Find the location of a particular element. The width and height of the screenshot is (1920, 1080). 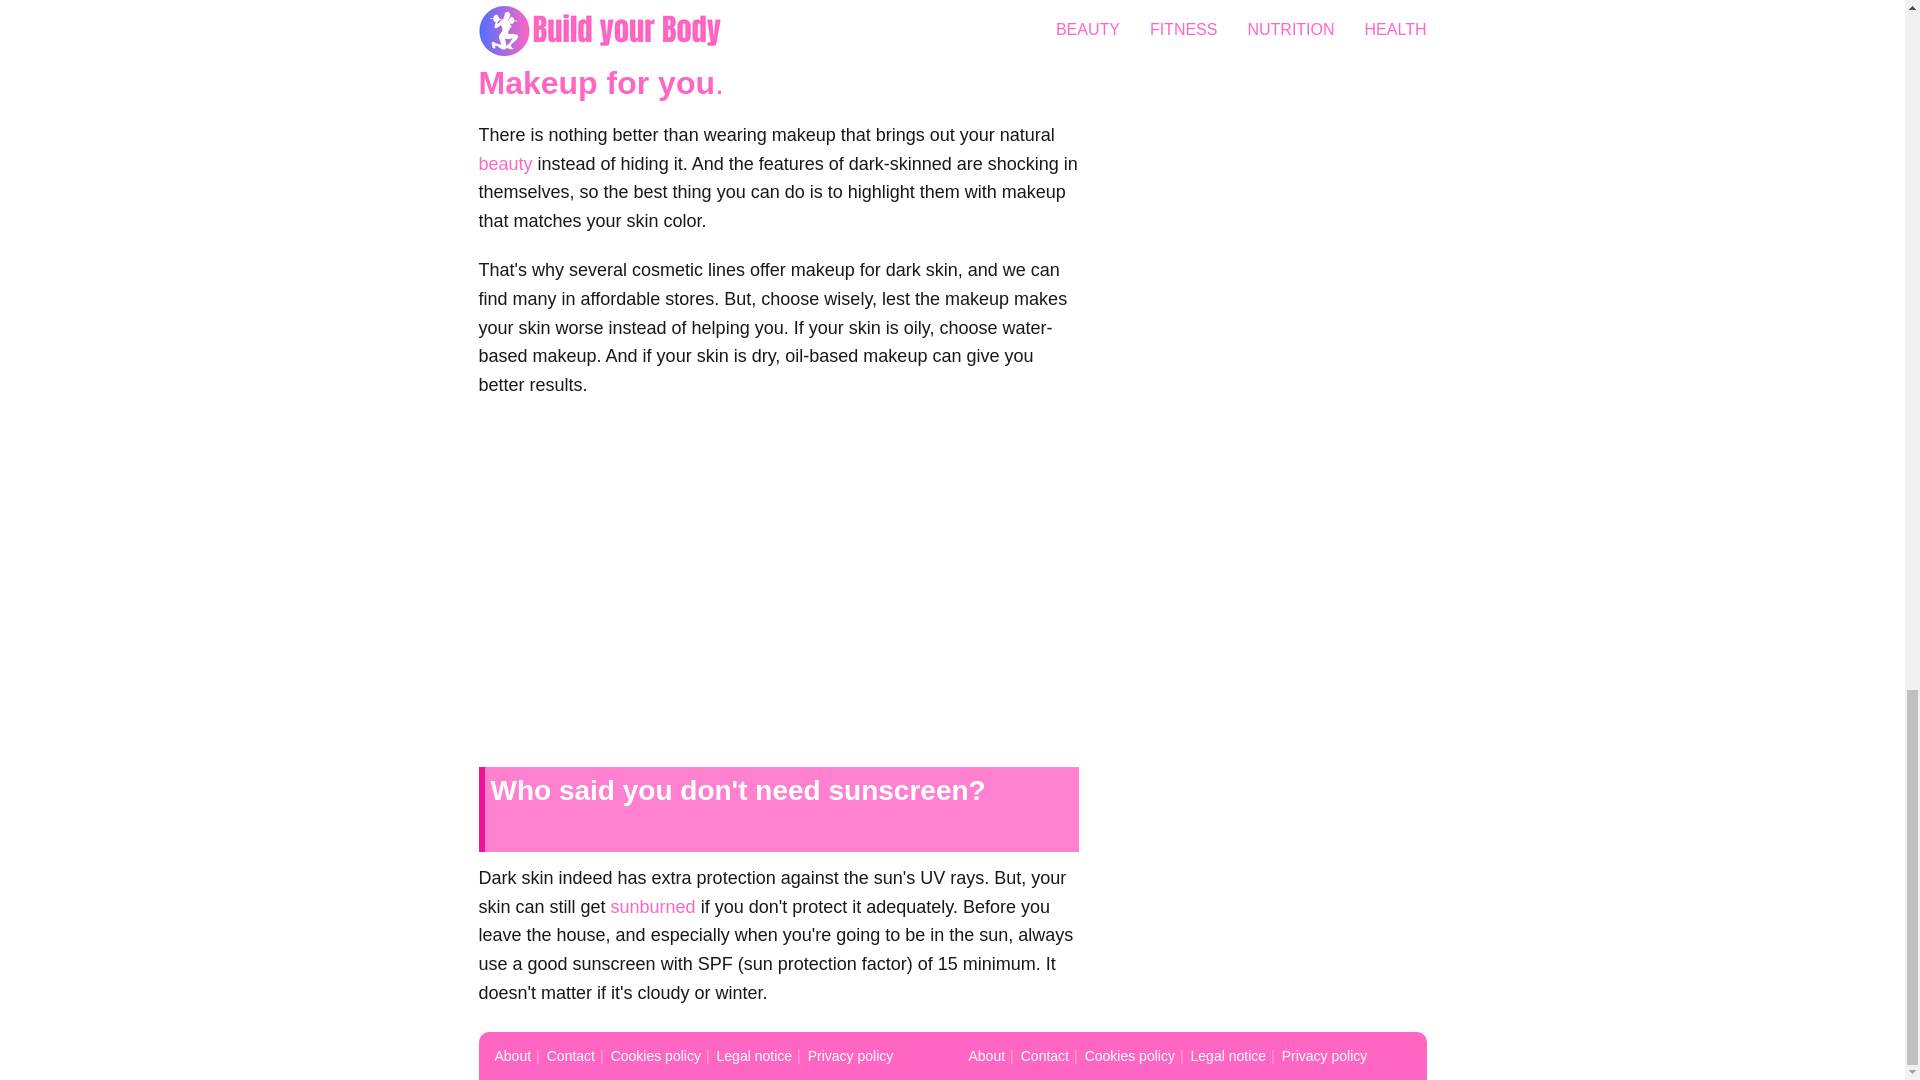

Legal notice is located at coordinates (754, 1055).